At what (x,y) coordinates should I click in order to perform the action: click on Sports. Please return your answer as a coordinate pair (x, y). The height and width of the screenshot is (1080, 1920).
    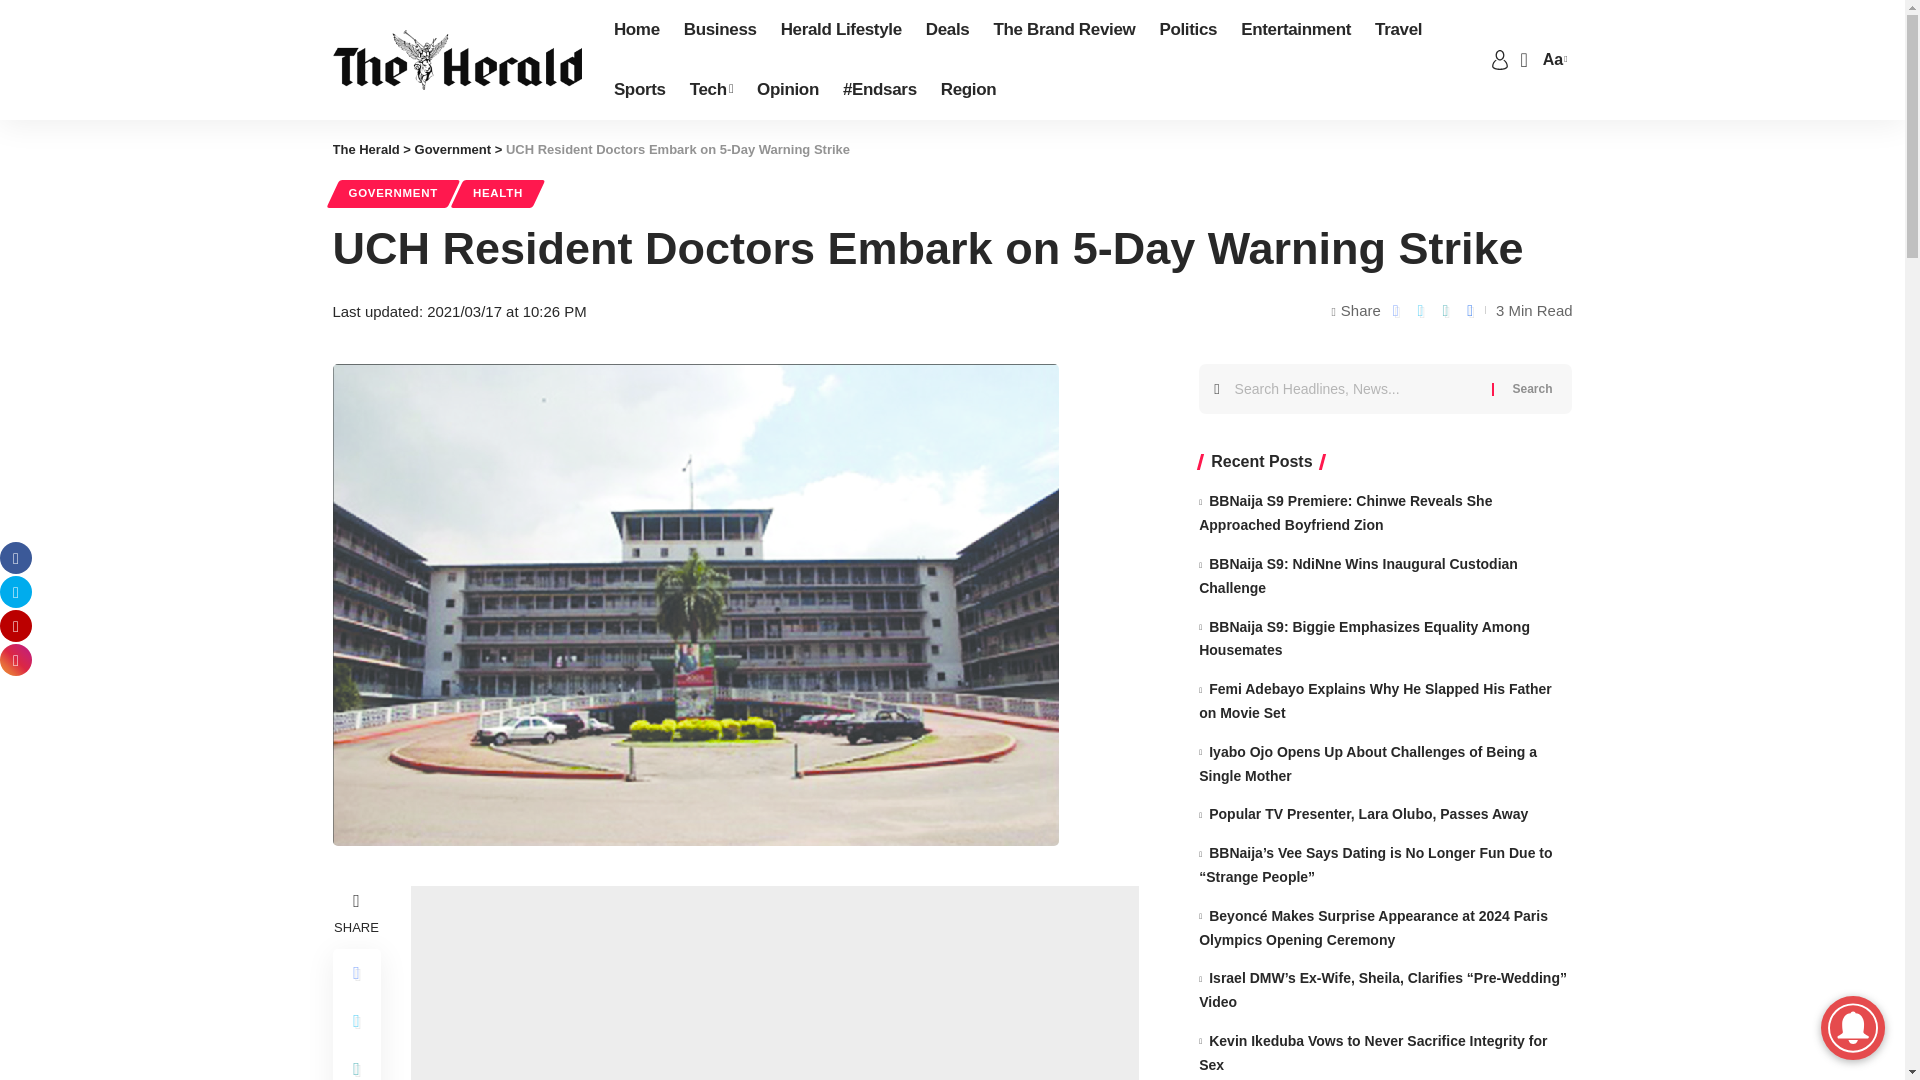
    Looking at the image, I should click on (640, 90).